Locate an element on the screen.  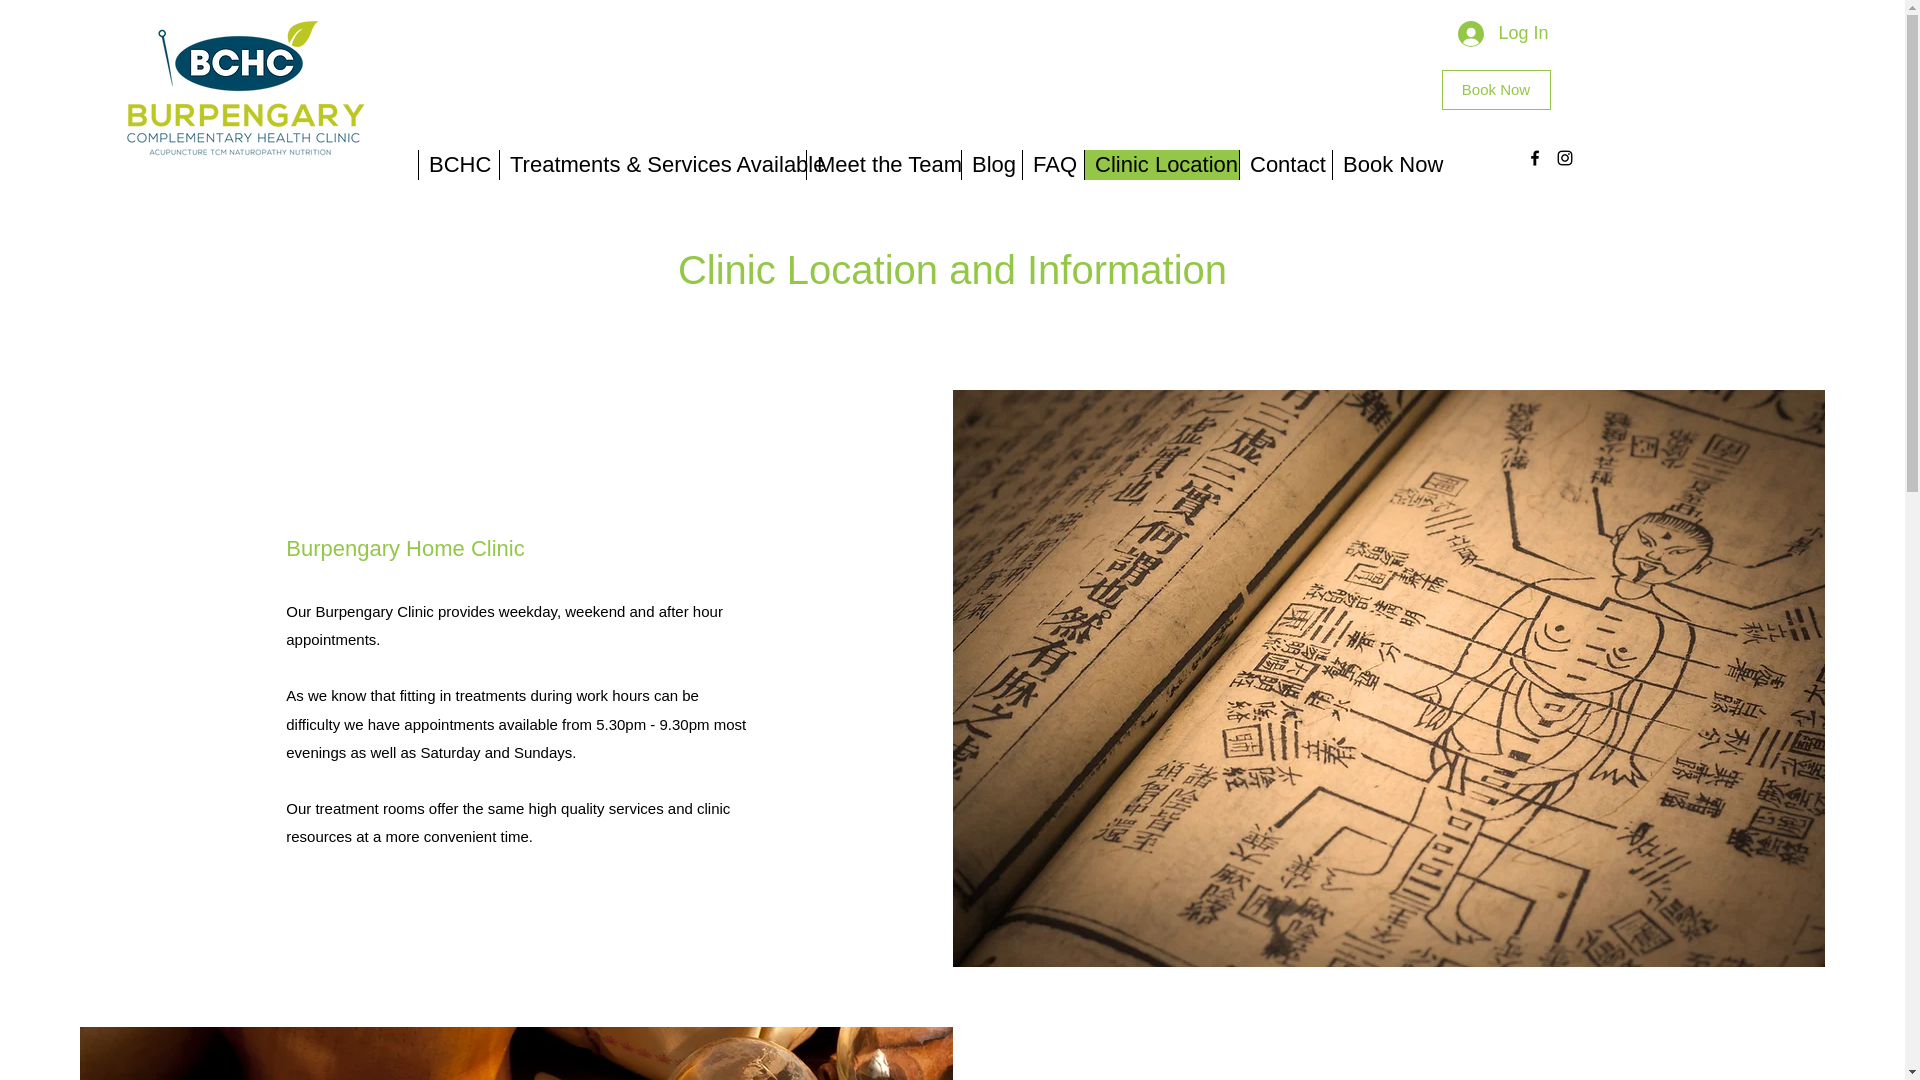
Book Now is located at coordinates (1392, 165).